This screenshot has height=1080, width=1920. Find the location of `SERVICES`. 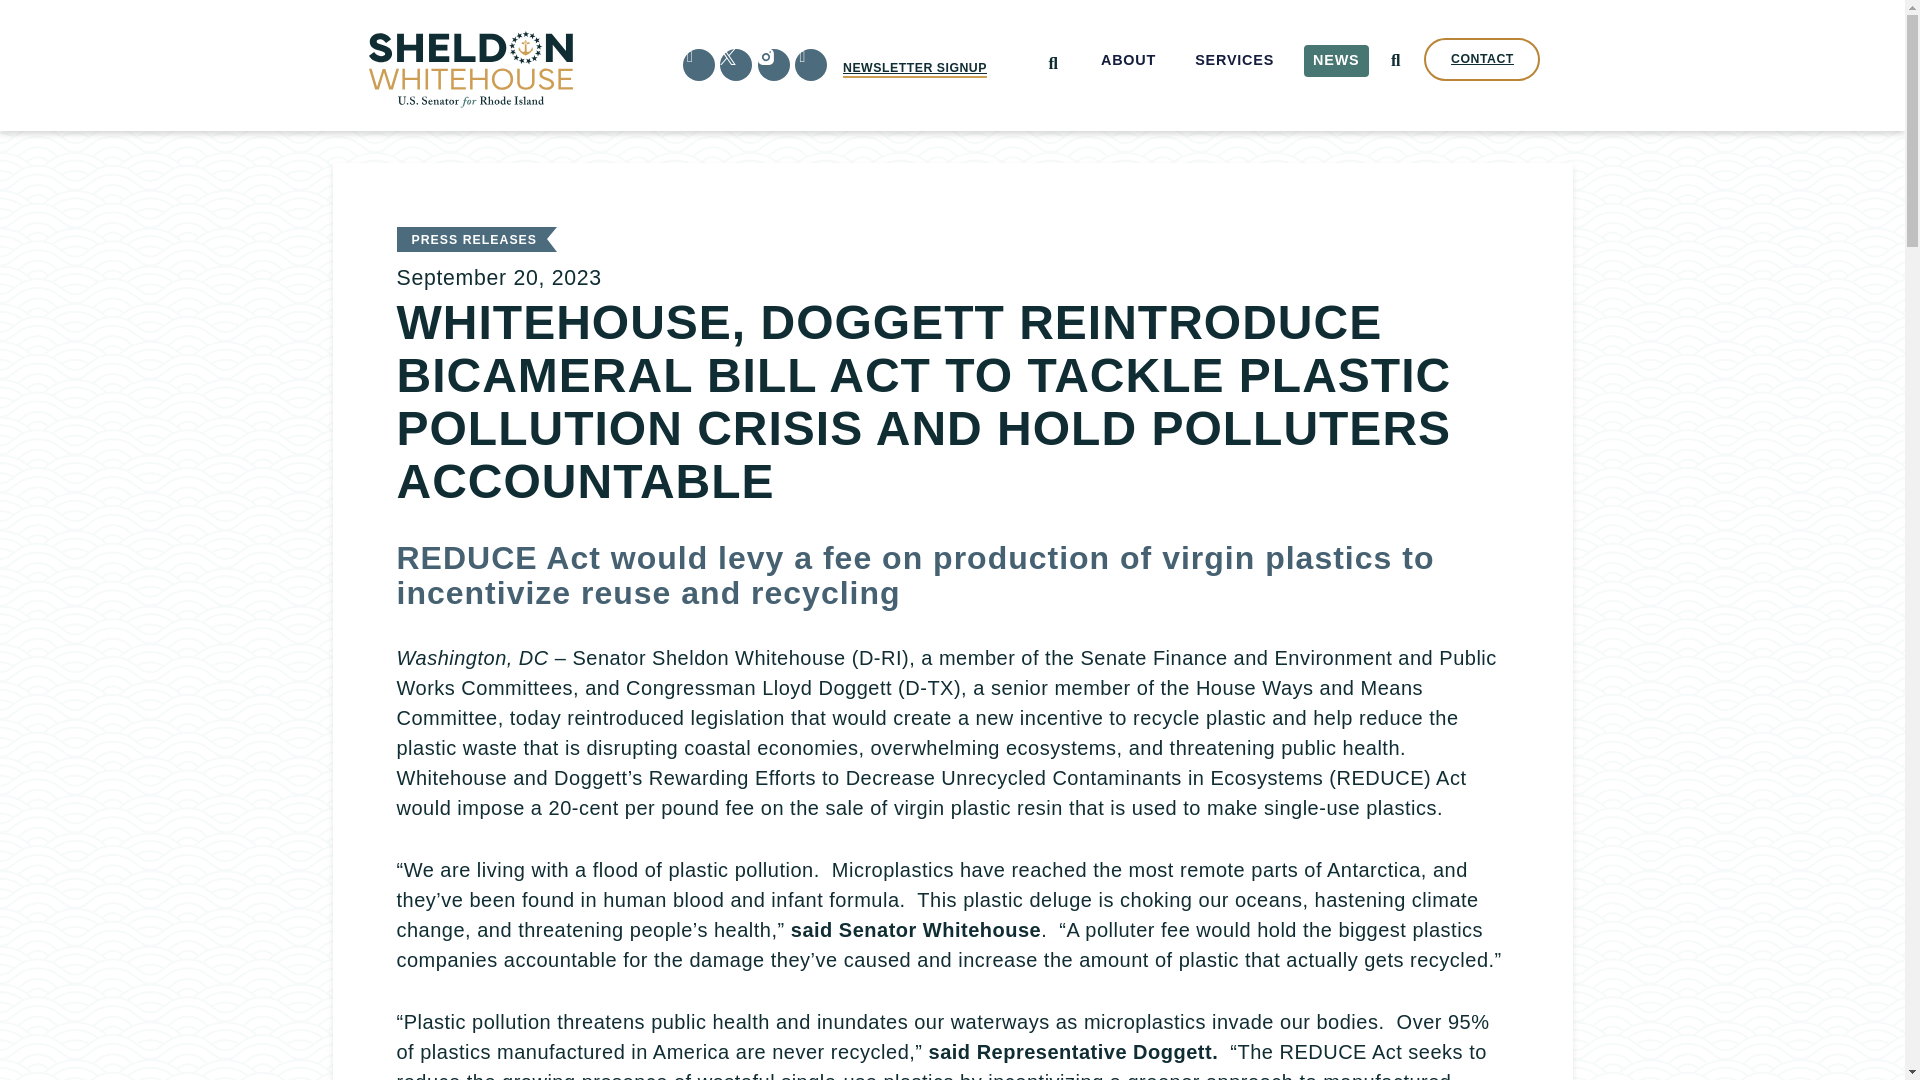

SERVICES is located at coordinates (1235, 60).